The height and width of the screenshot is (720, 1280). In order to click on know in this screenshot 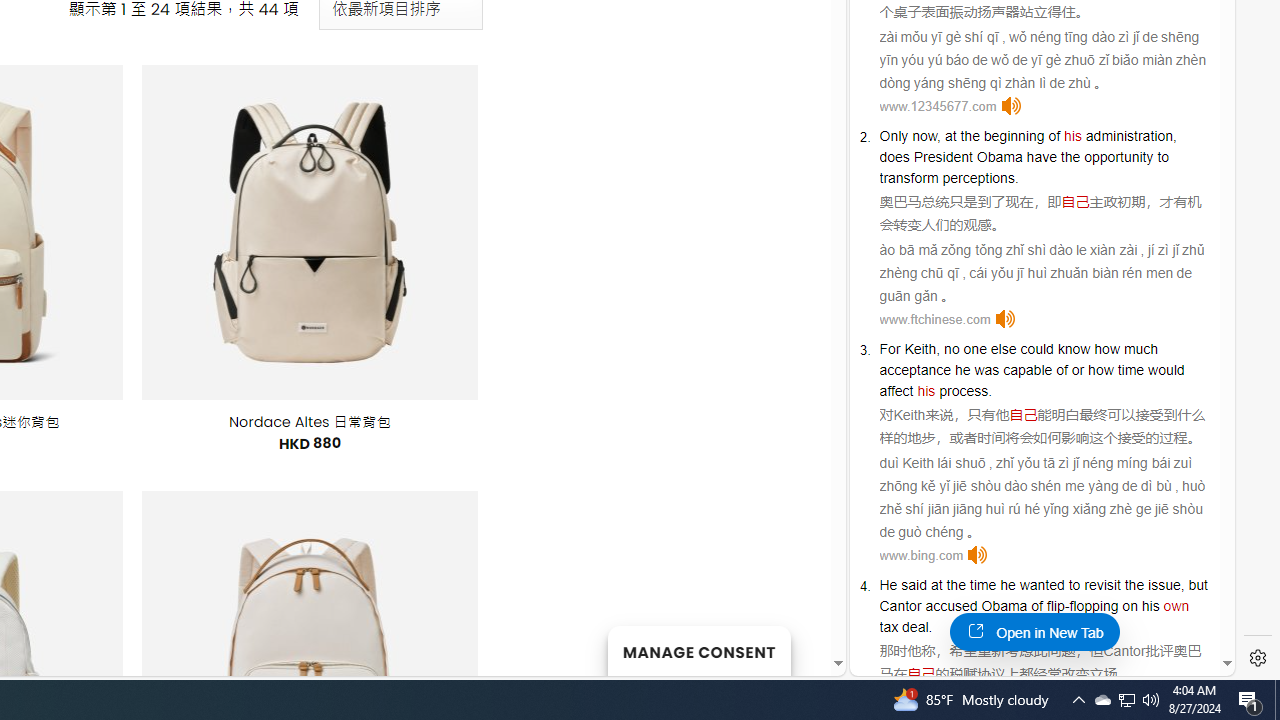, I will do `click(1074, 349)`.